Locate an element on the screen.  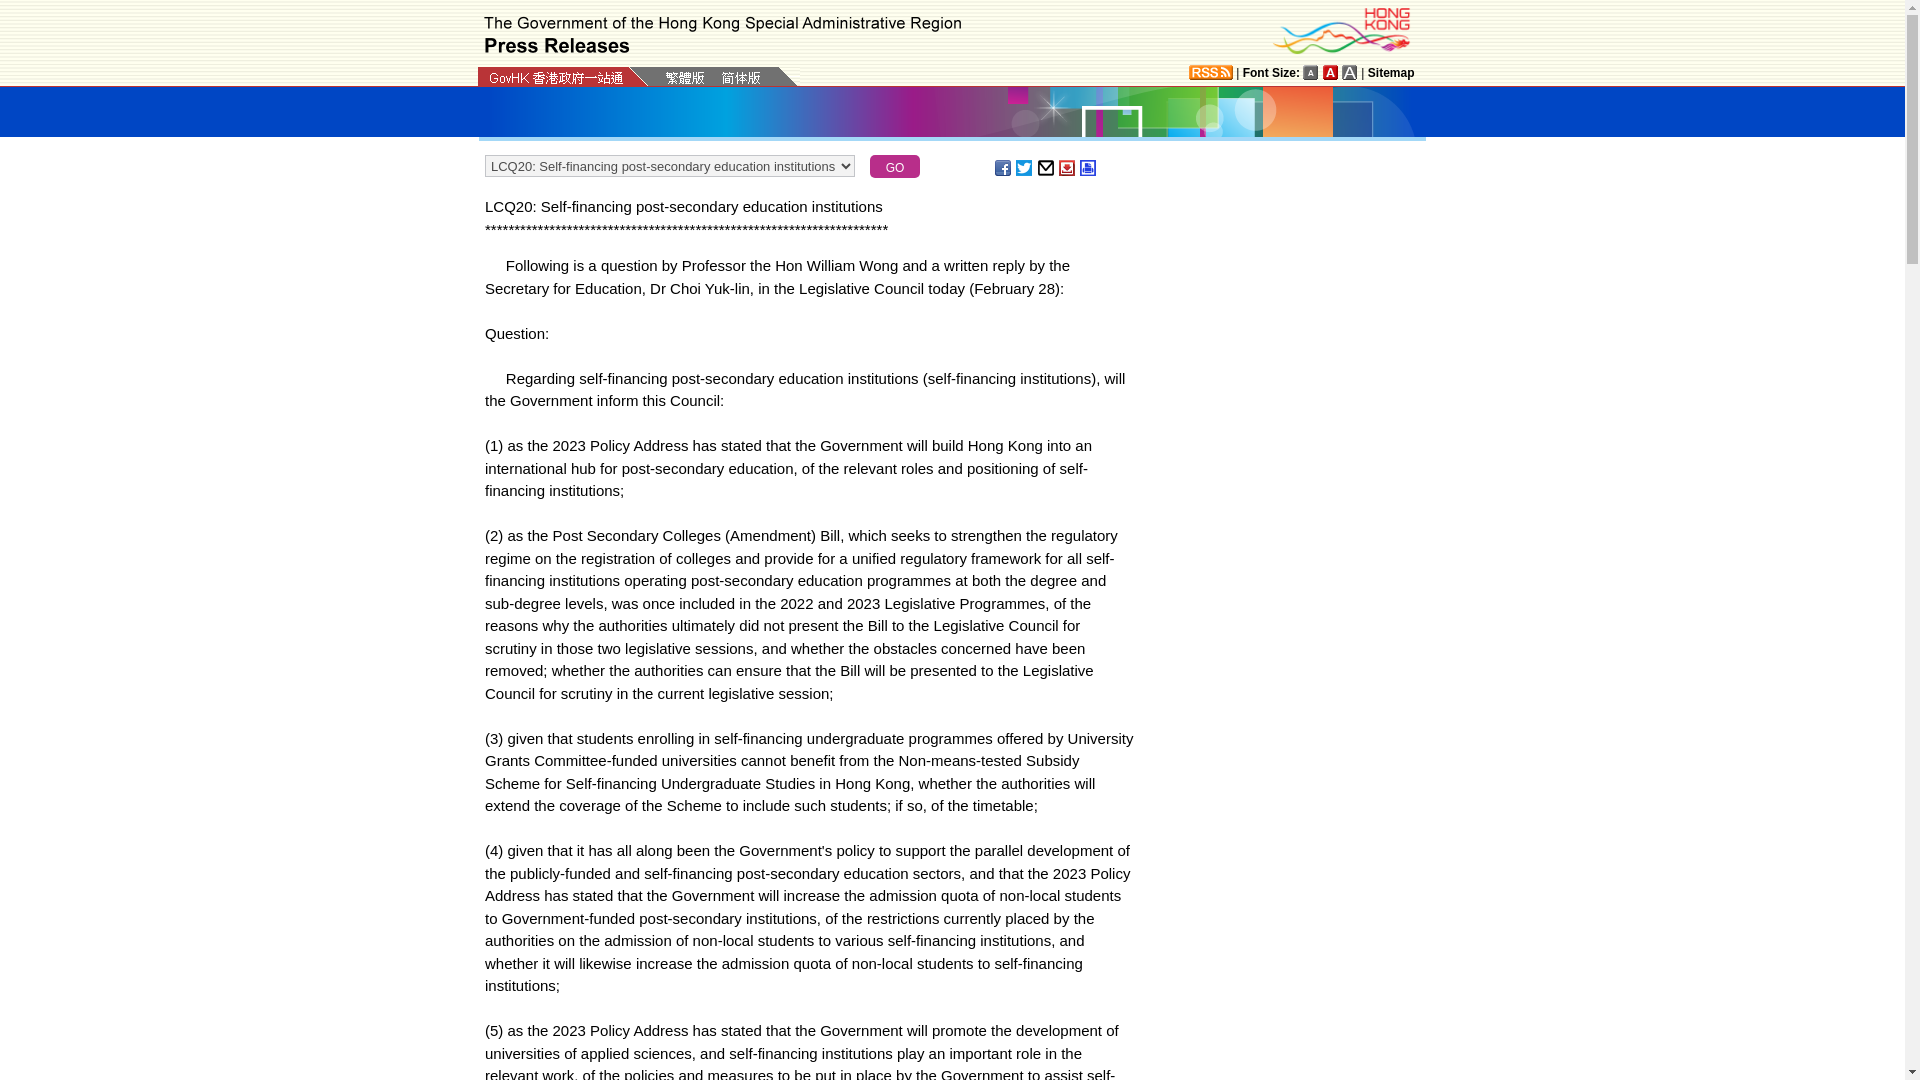
Share on Facebook is located at coordinates (1004, 168).